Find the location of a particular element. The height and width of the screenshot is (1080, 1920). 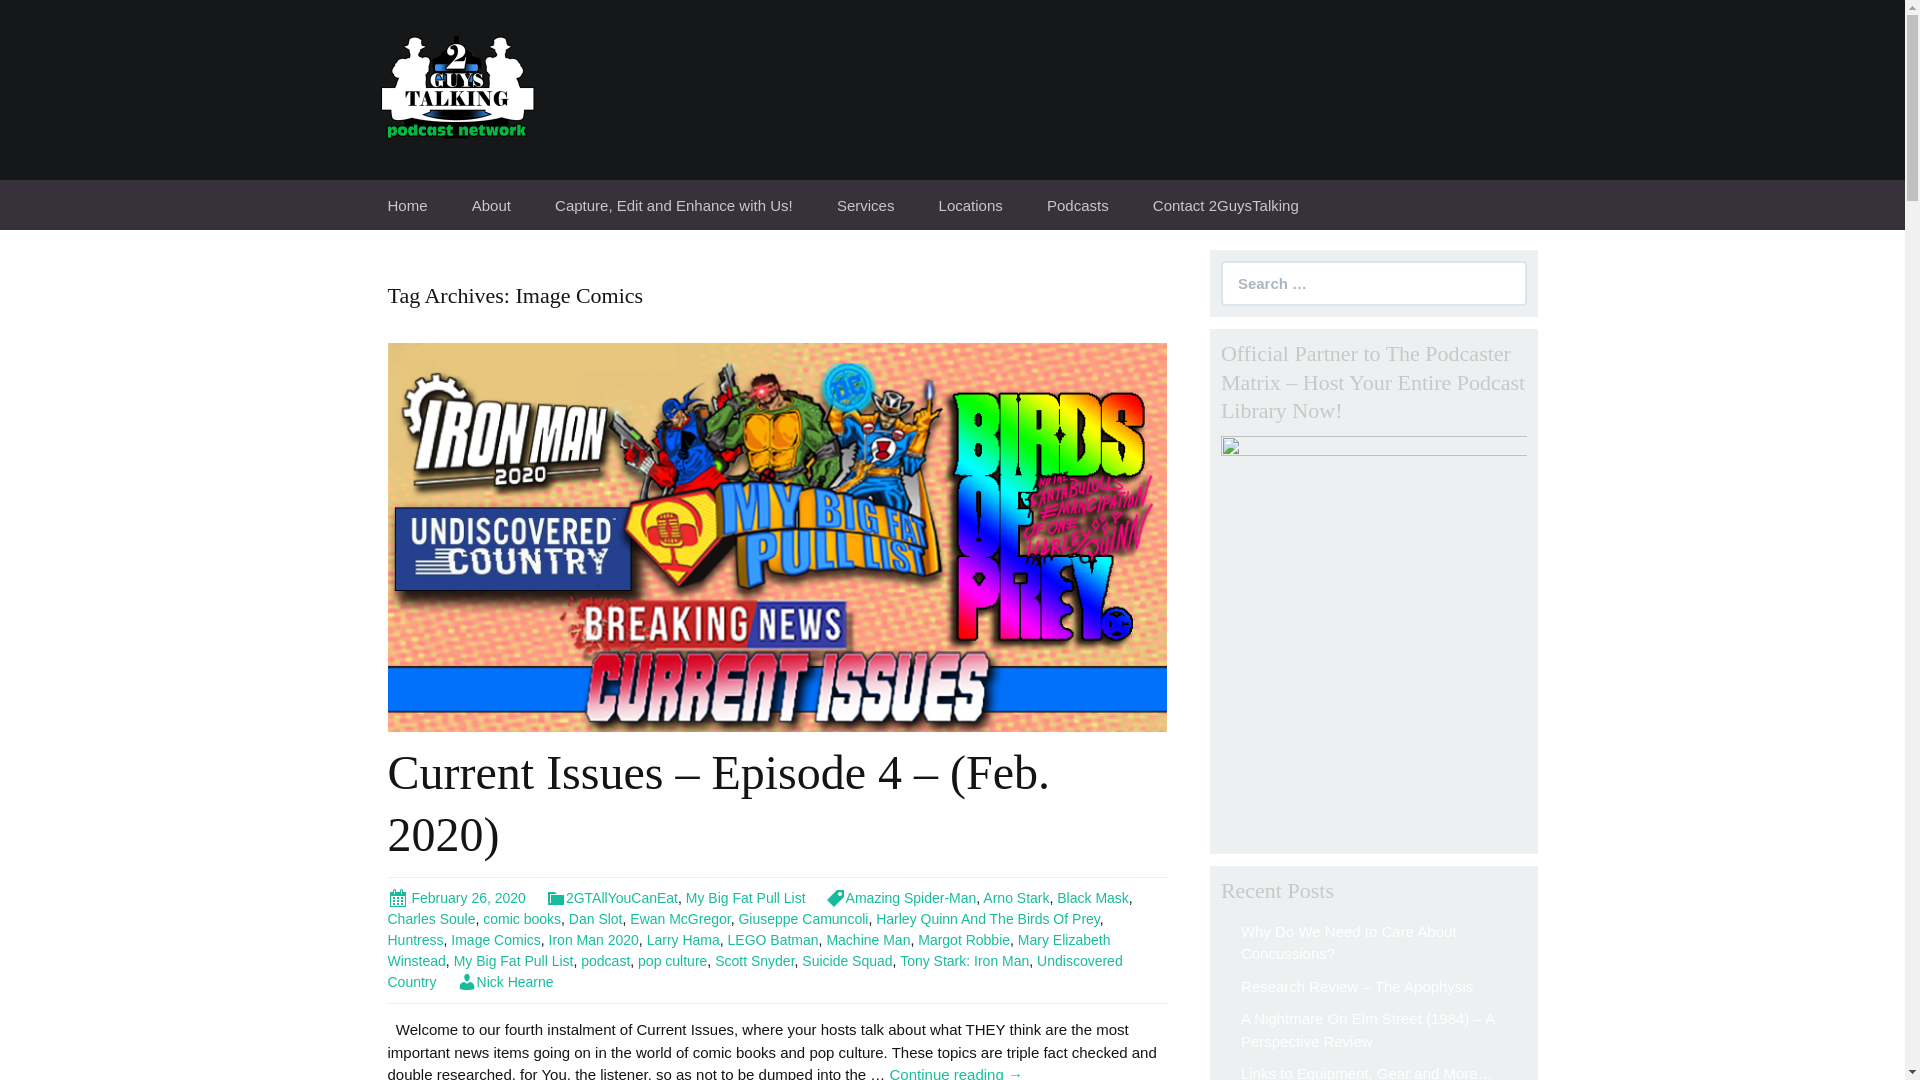

2GTAllYouCanEat is located at coordinates (611, 898).